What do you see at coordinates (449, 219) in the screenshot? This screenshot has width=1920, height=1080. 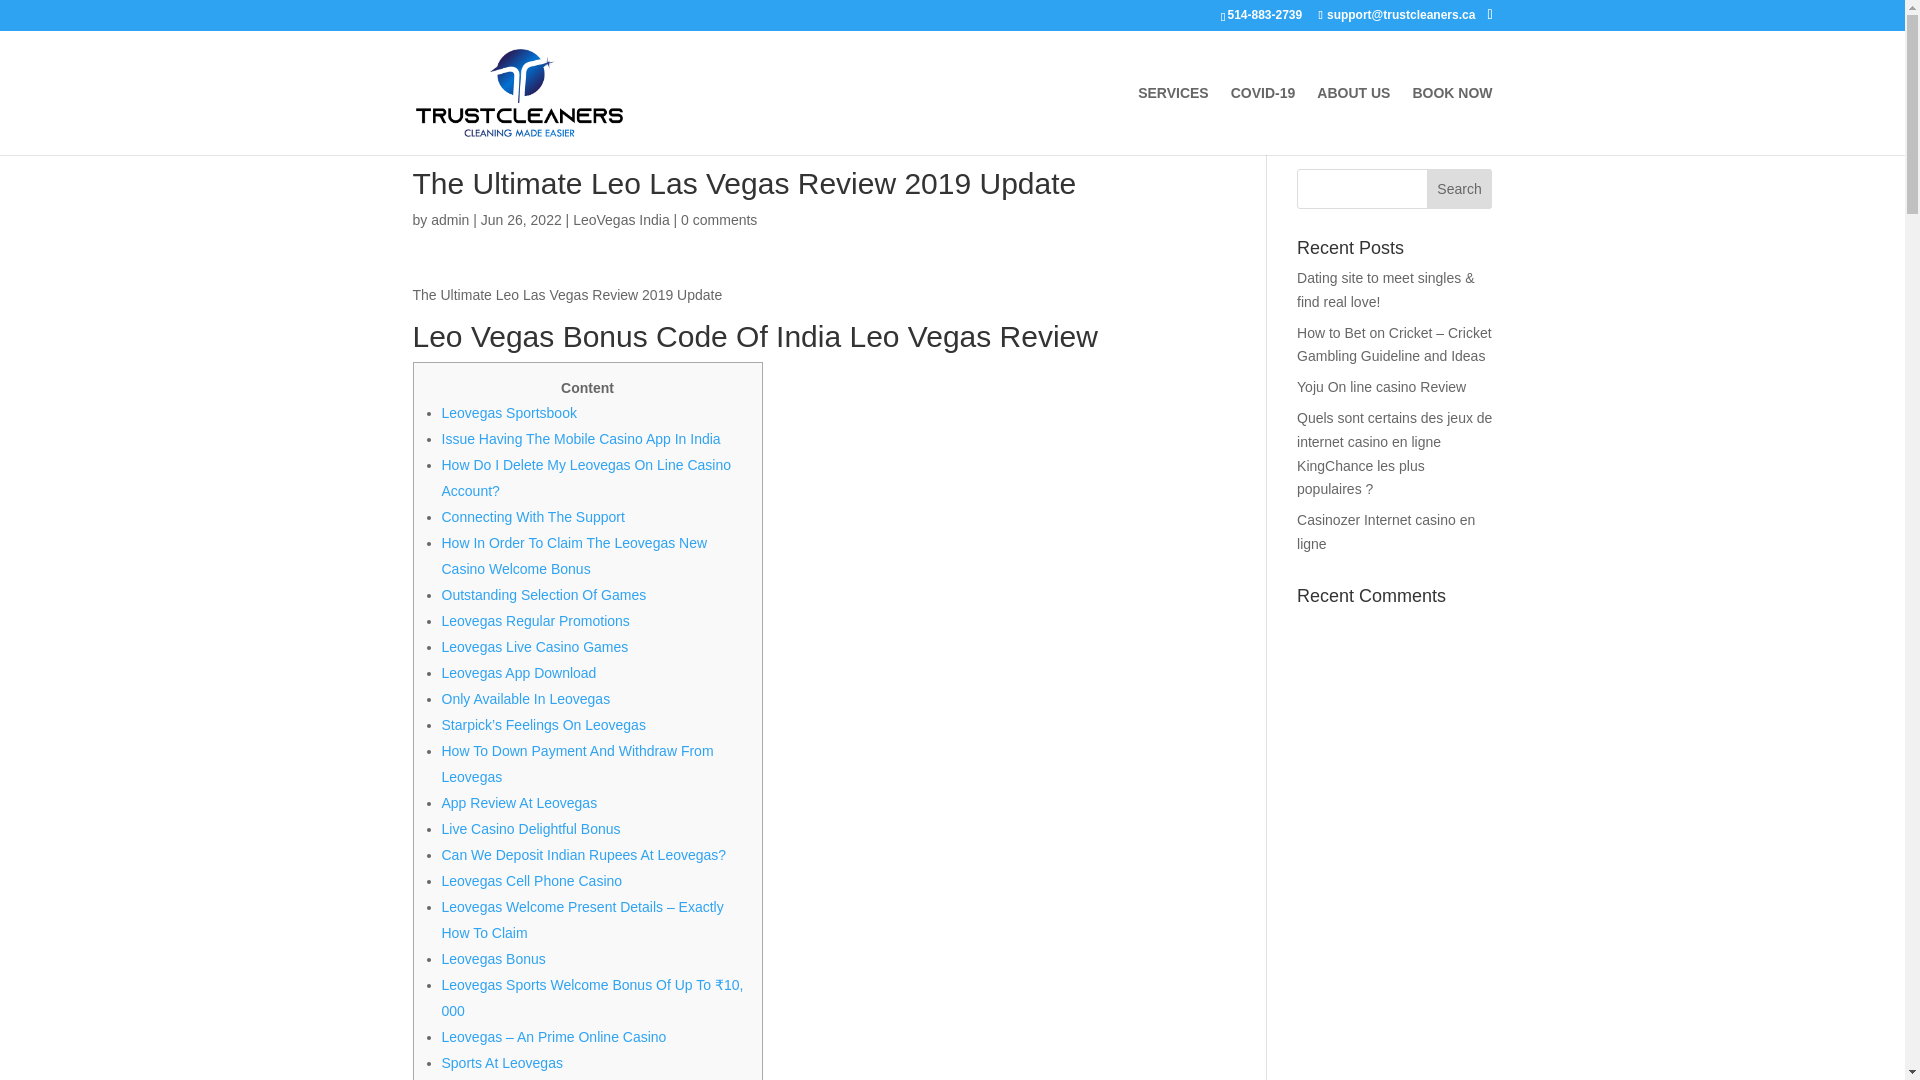 I see `Posts by admin` at bounding box center [449, 219].